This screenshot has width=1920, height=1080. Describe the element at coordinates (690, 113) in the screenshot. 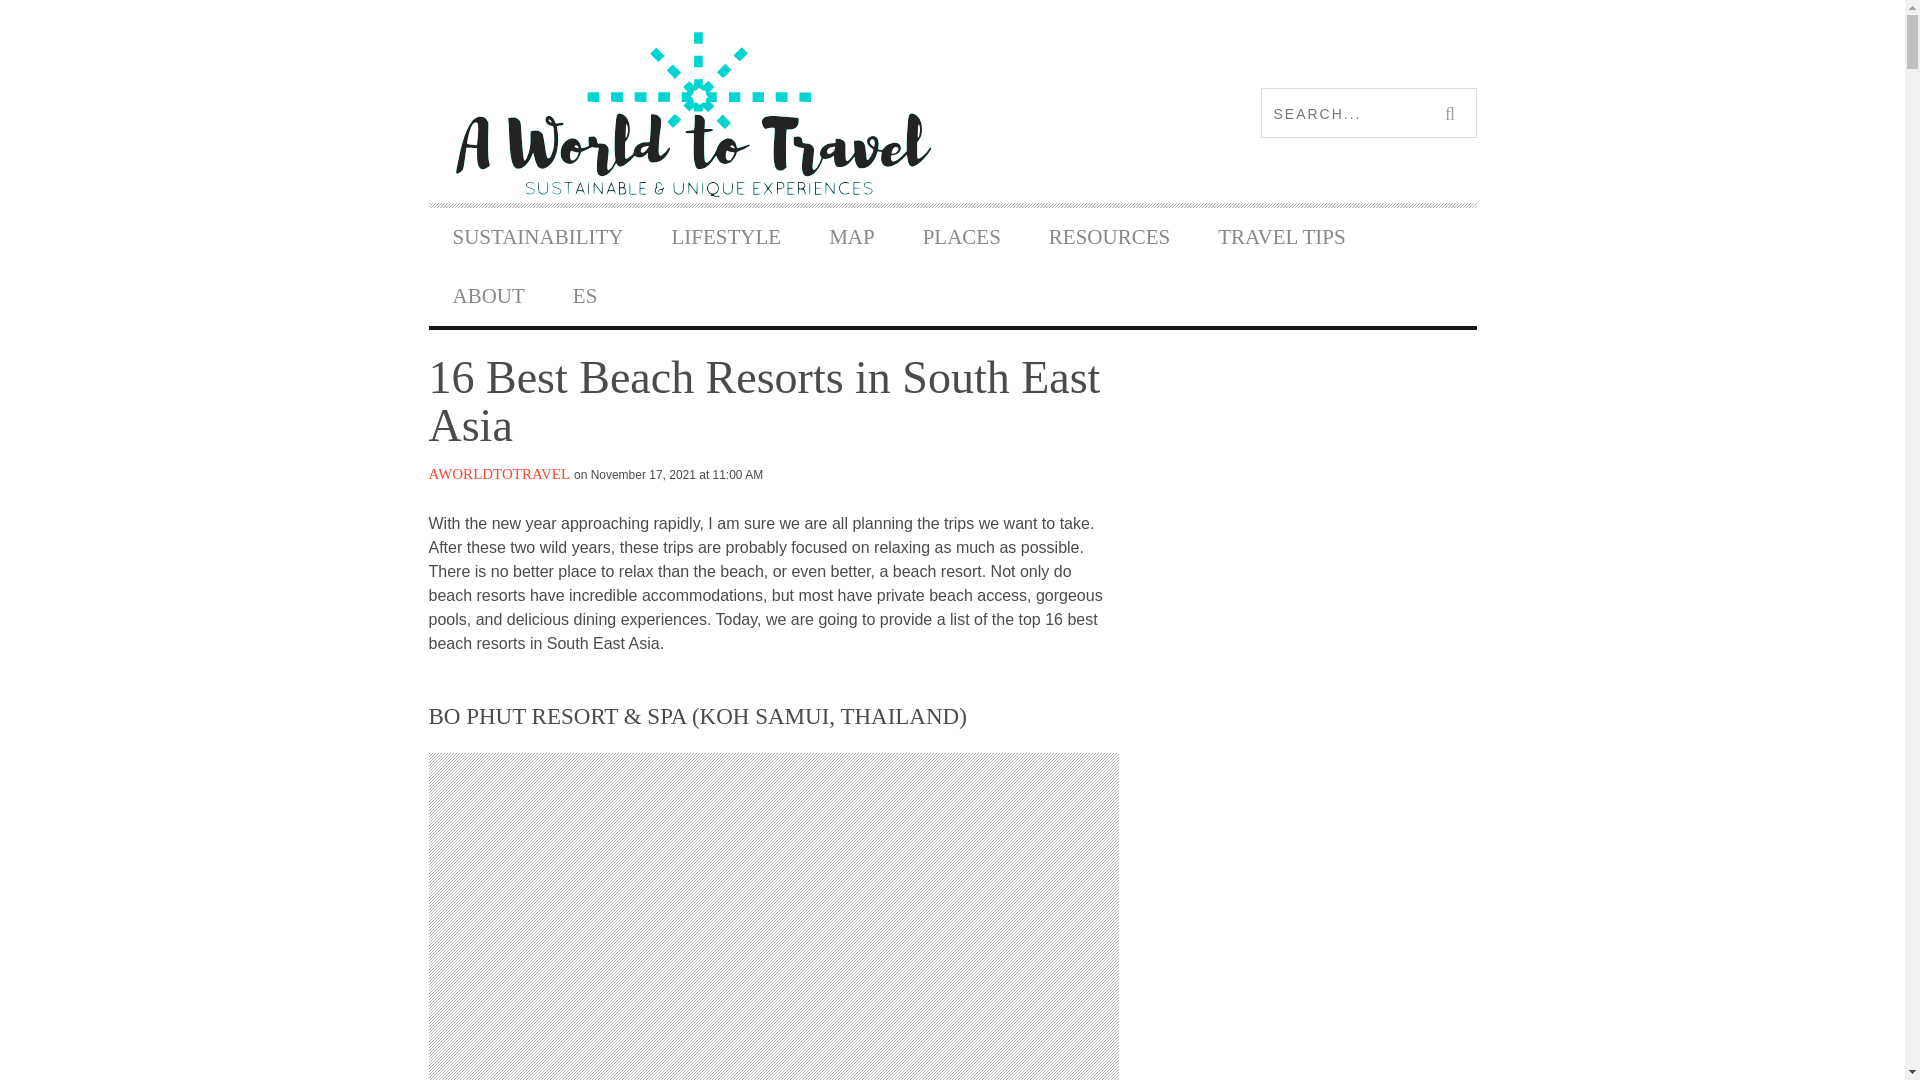

I see `A World to Travel` at that location.